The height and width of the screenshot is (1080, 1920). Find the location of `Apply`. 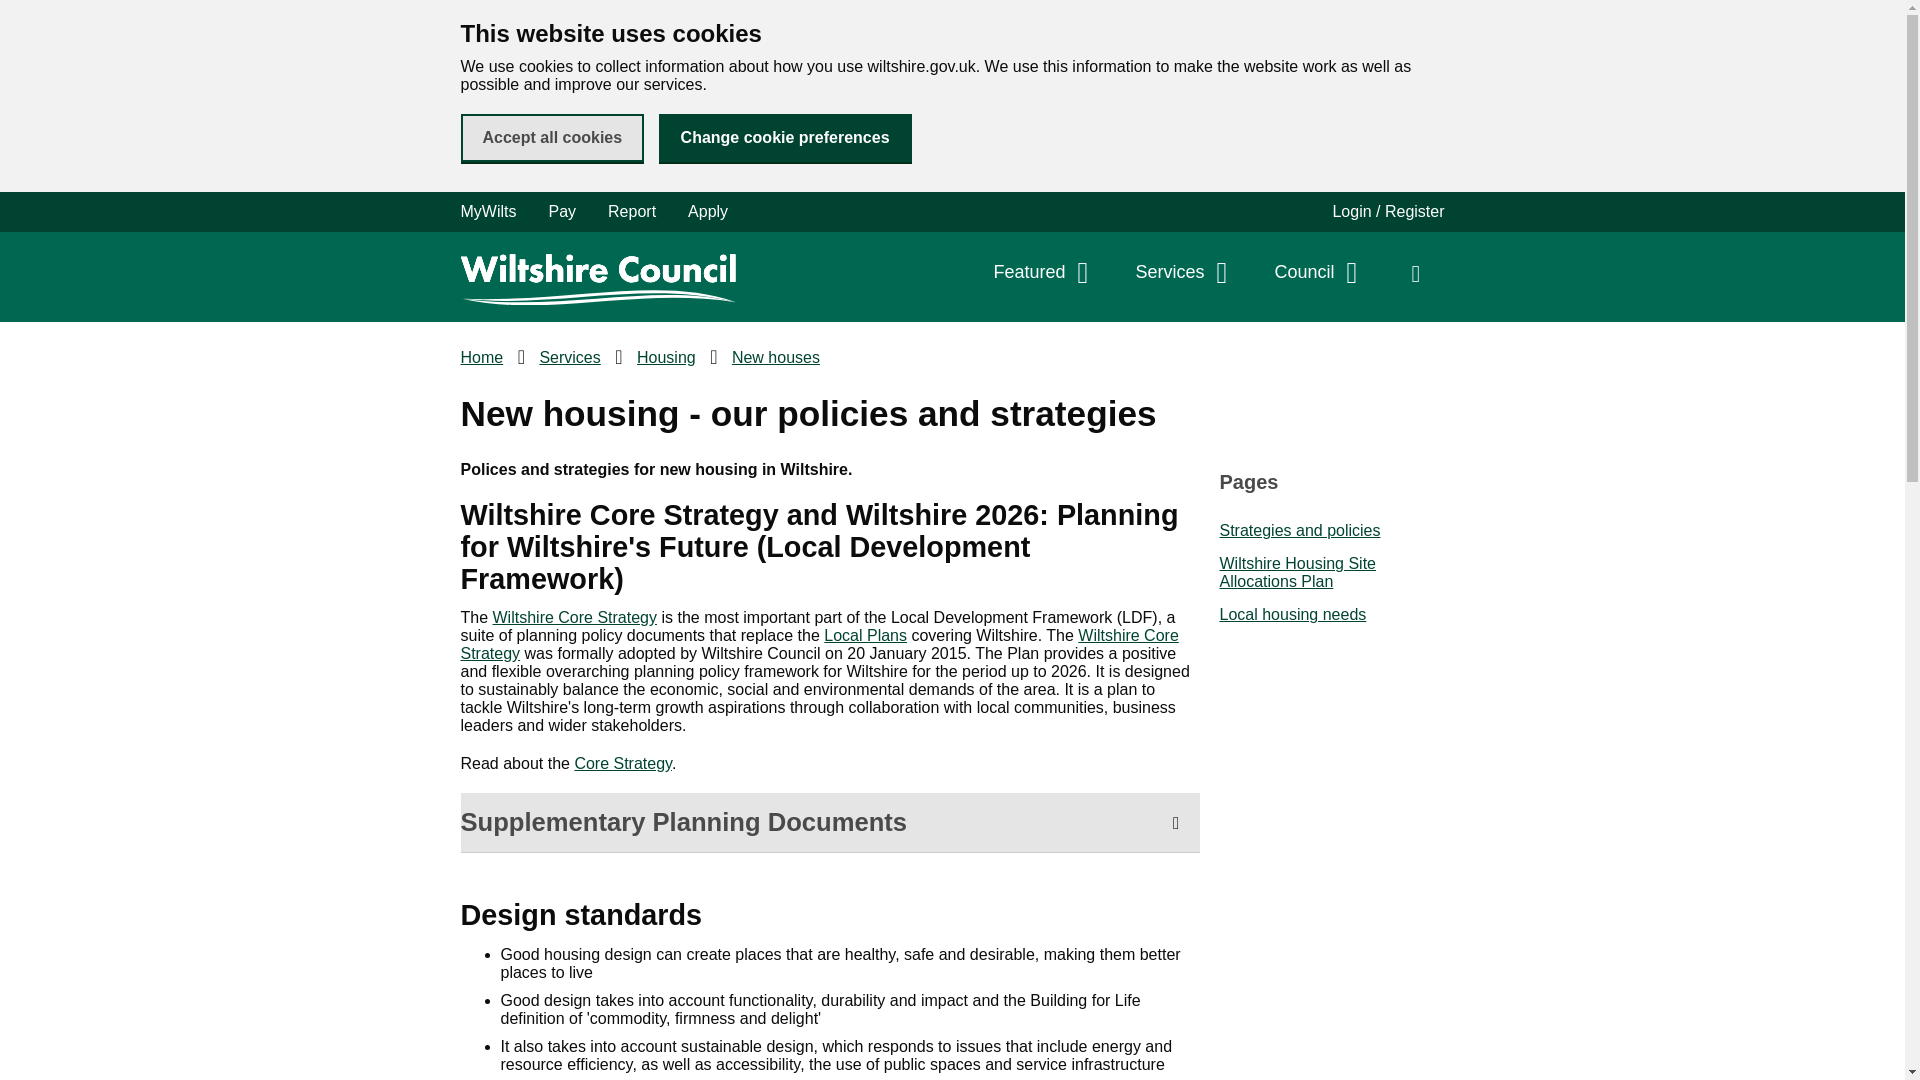

Apply is located at coordinates (708, 212).